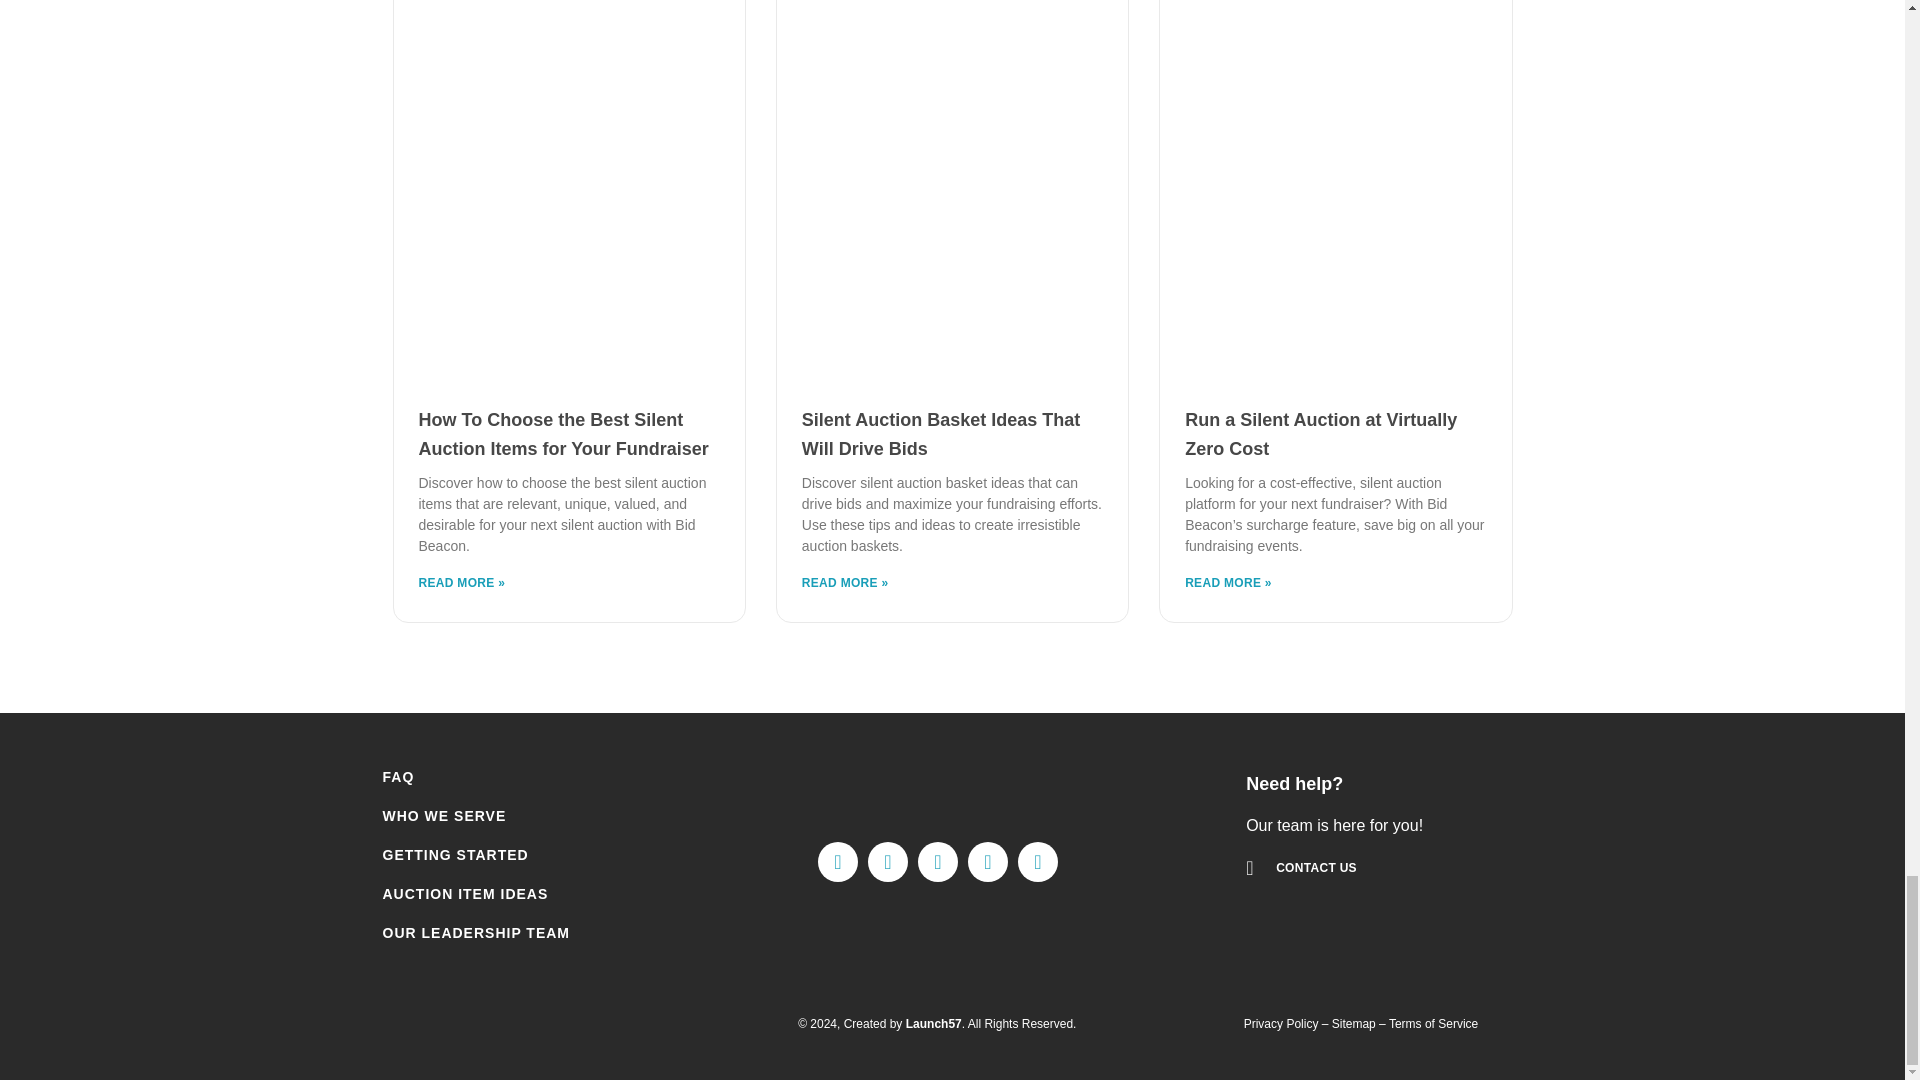 This screenshot has width=1920, height=1080. Describe the element at coordinates (510, 776) in the screenshot. I see `FAQ` at that location.